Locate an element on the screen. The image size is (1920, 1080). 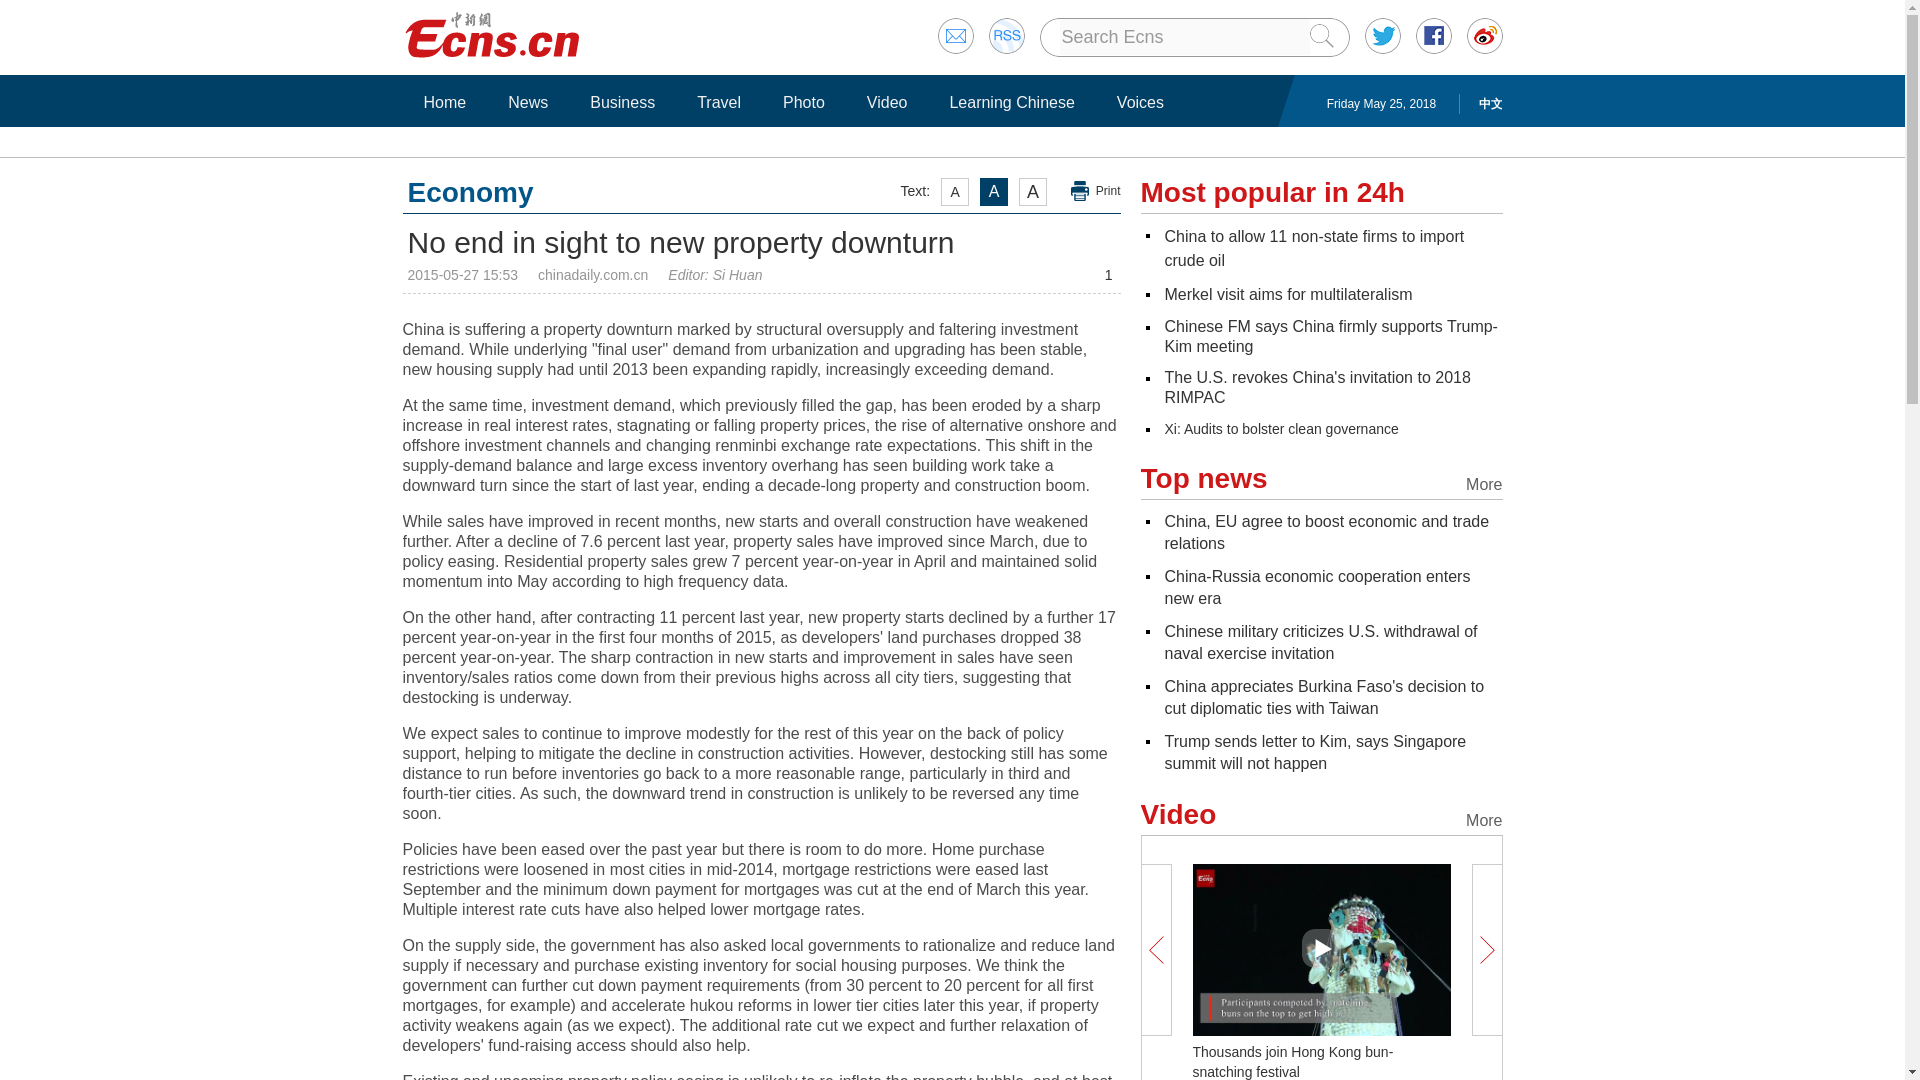
Voices is located at coordinates (1140, 102).